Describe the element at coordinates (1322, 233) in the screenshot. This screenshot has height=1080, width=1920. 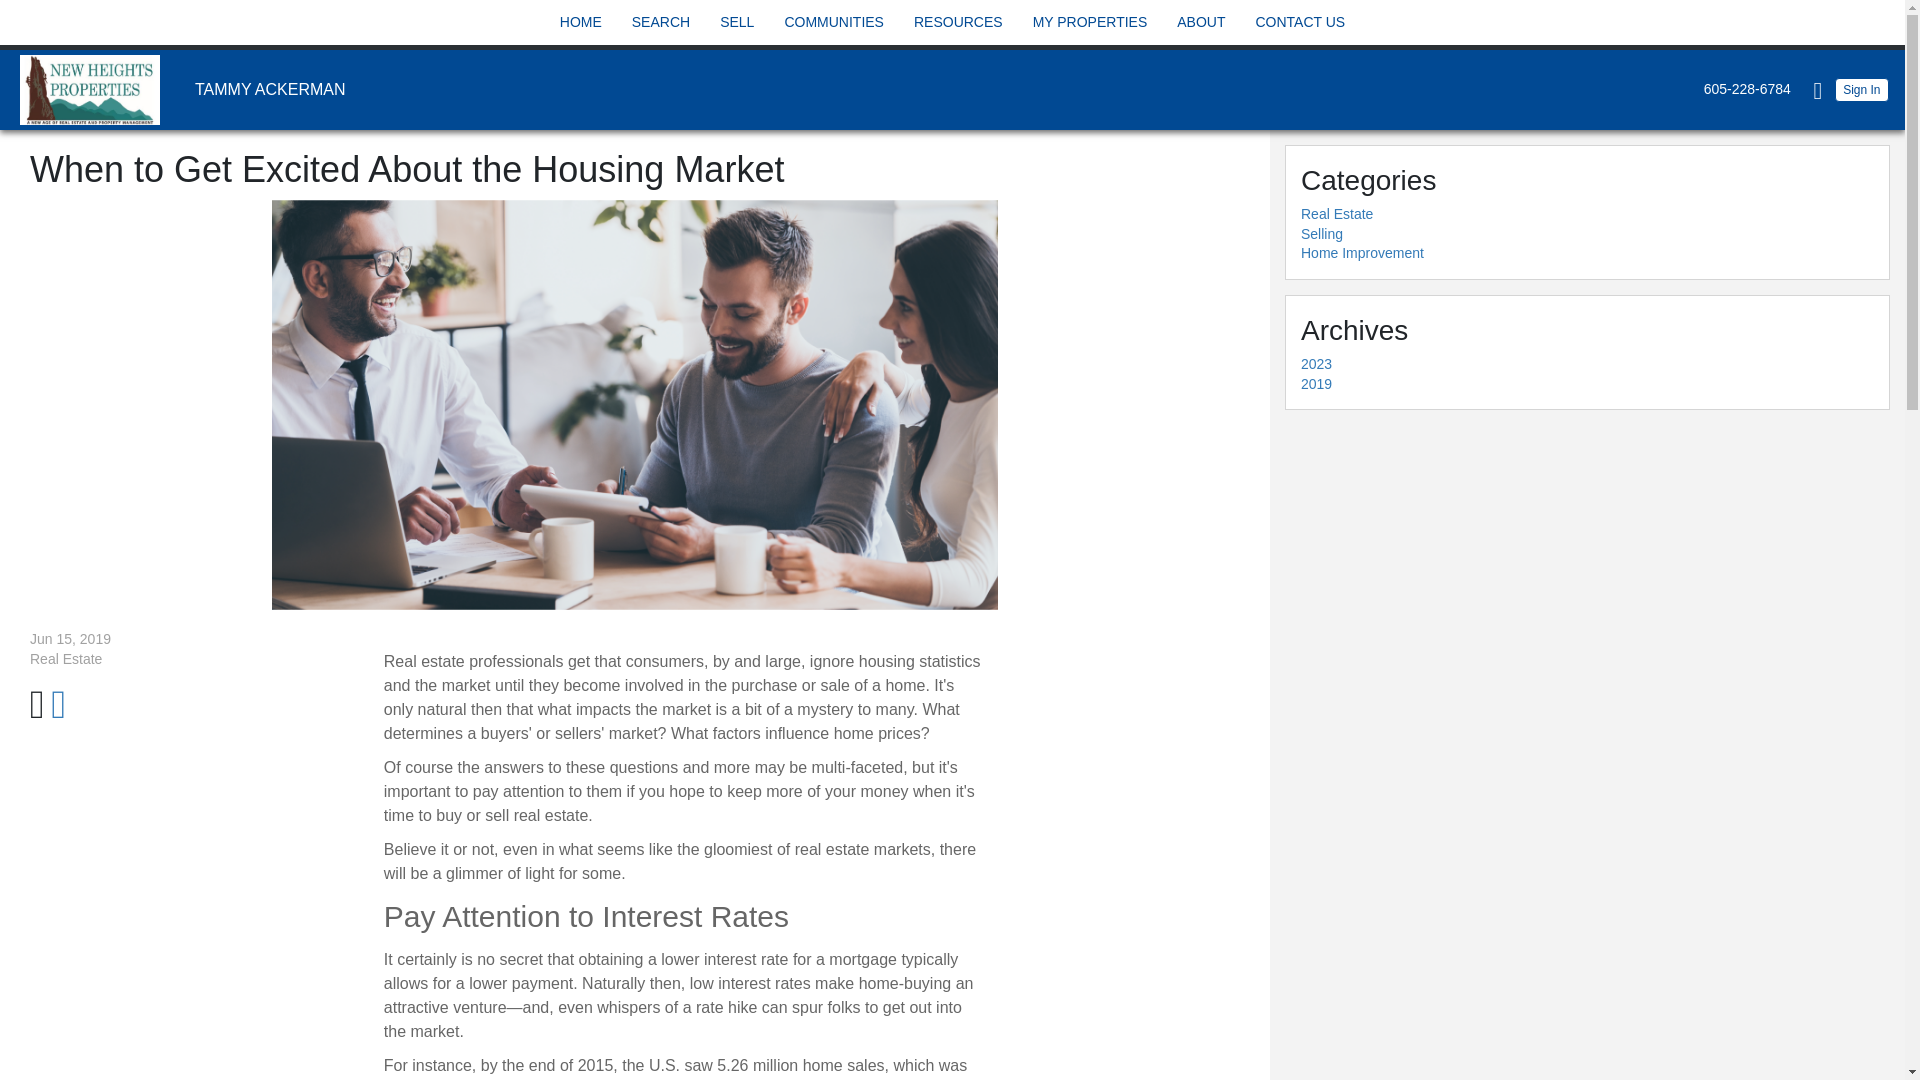
I see `Selling` at that location.